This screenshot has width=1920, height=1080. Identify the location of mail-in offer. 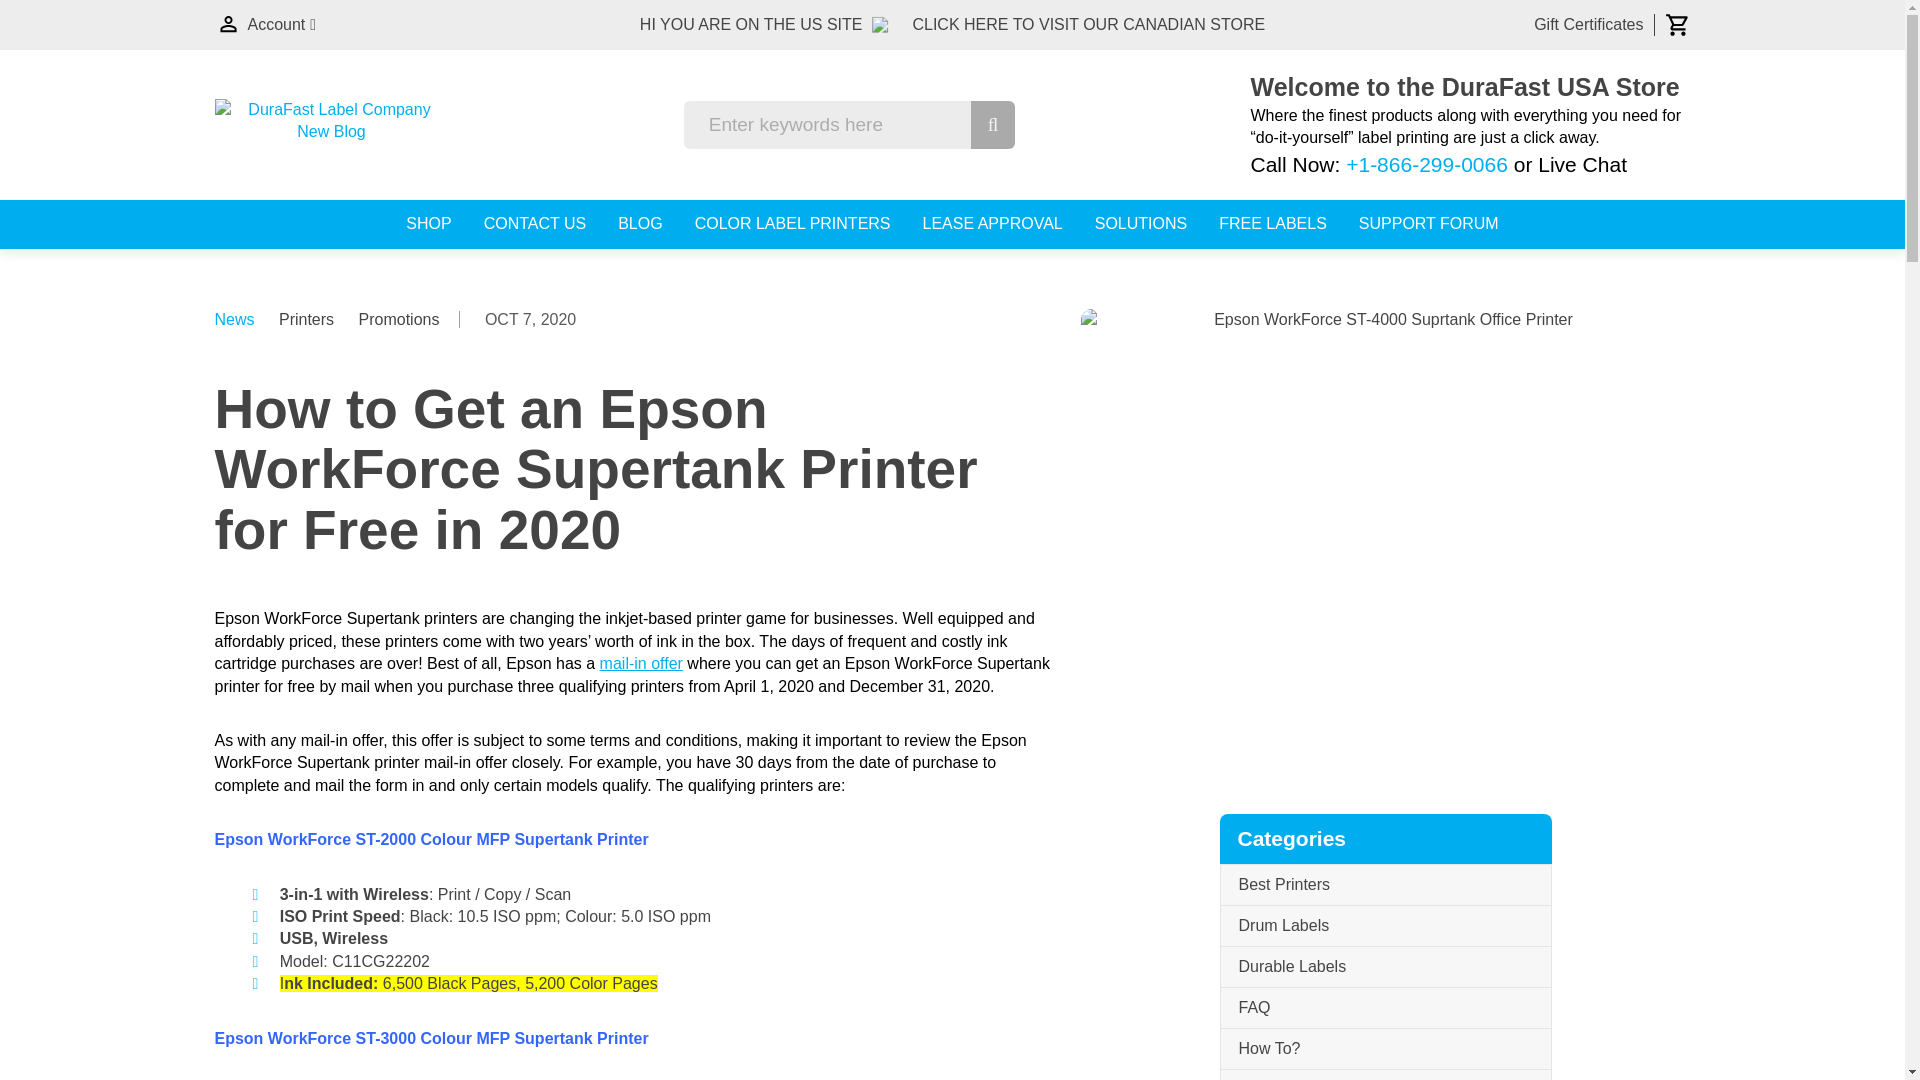
(641, 662).